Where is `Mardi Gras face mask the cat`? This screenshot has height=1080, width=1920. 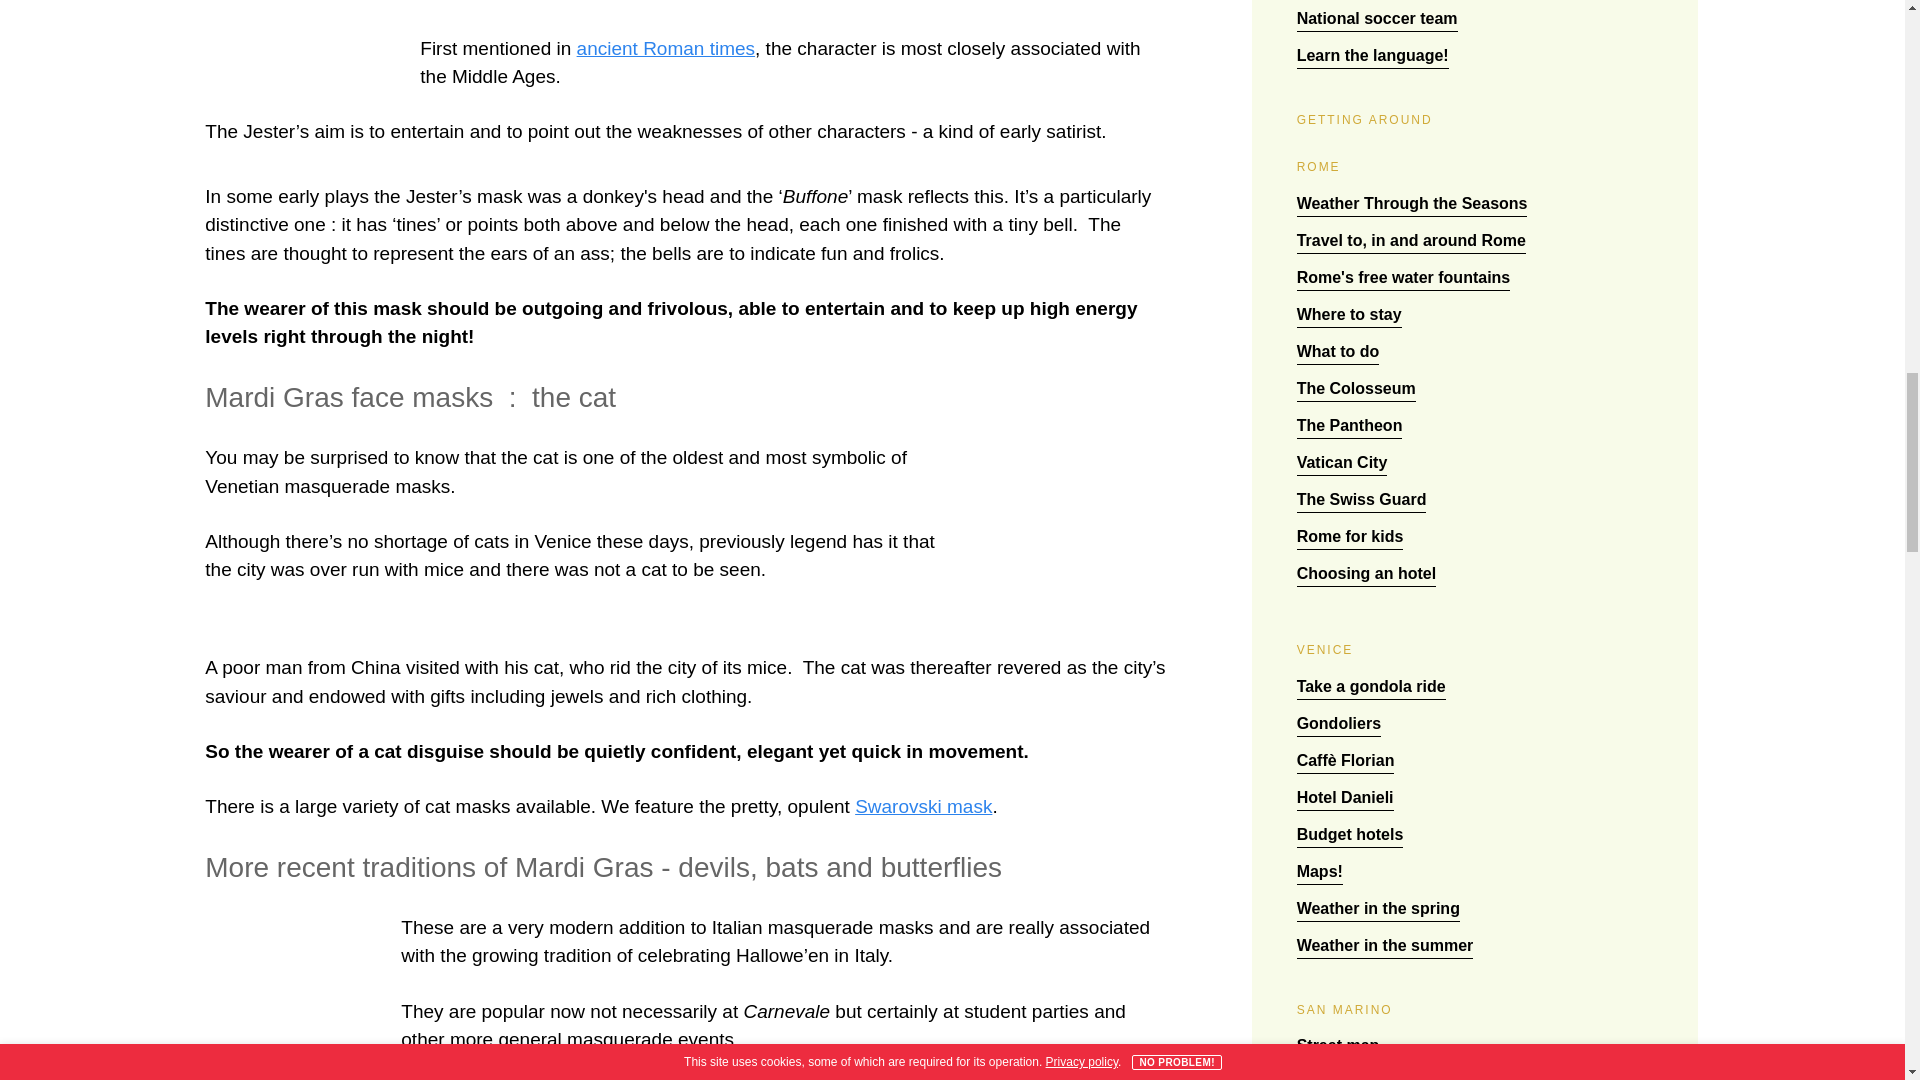 Mardi Gras face mask the cat is located at coordinates (1065, 534).